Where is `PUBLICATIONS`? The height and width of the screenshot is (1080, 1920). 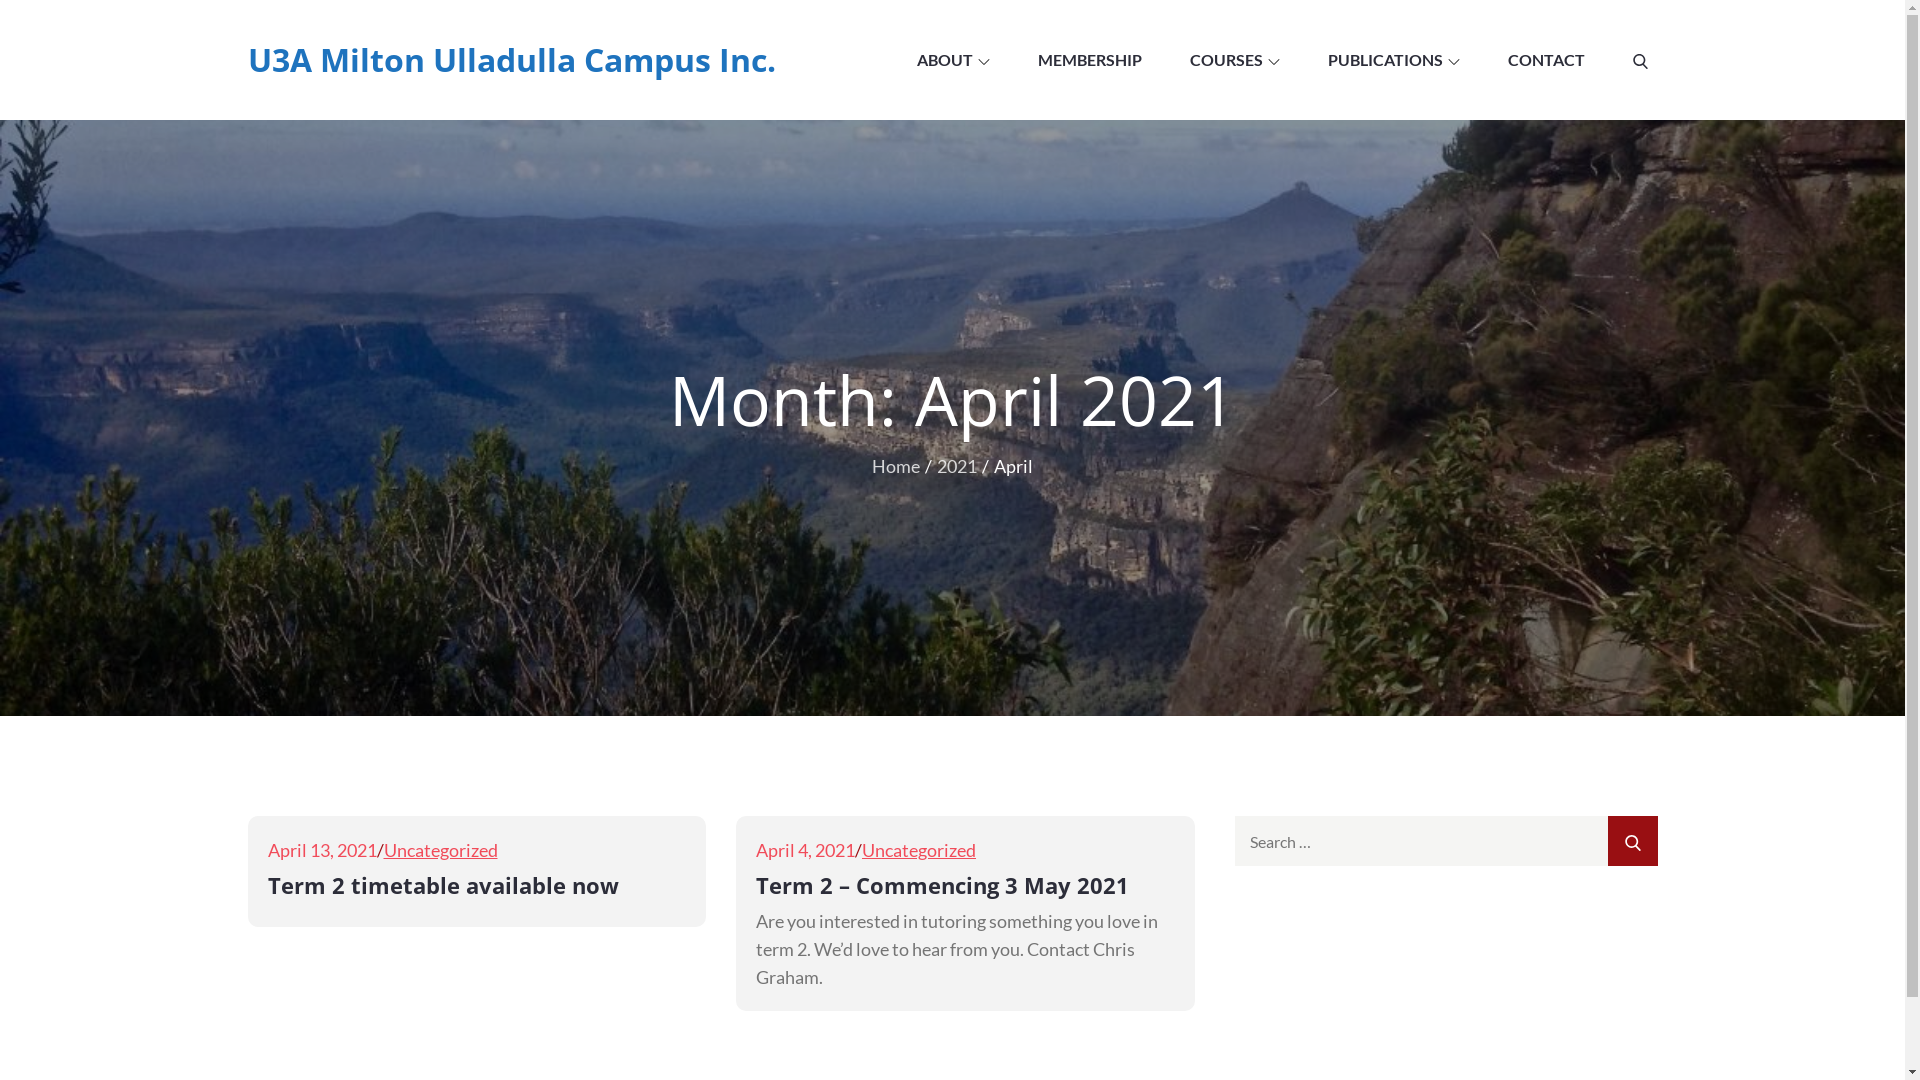
PUBLICATIONS is located at coordinates (1394, 60).